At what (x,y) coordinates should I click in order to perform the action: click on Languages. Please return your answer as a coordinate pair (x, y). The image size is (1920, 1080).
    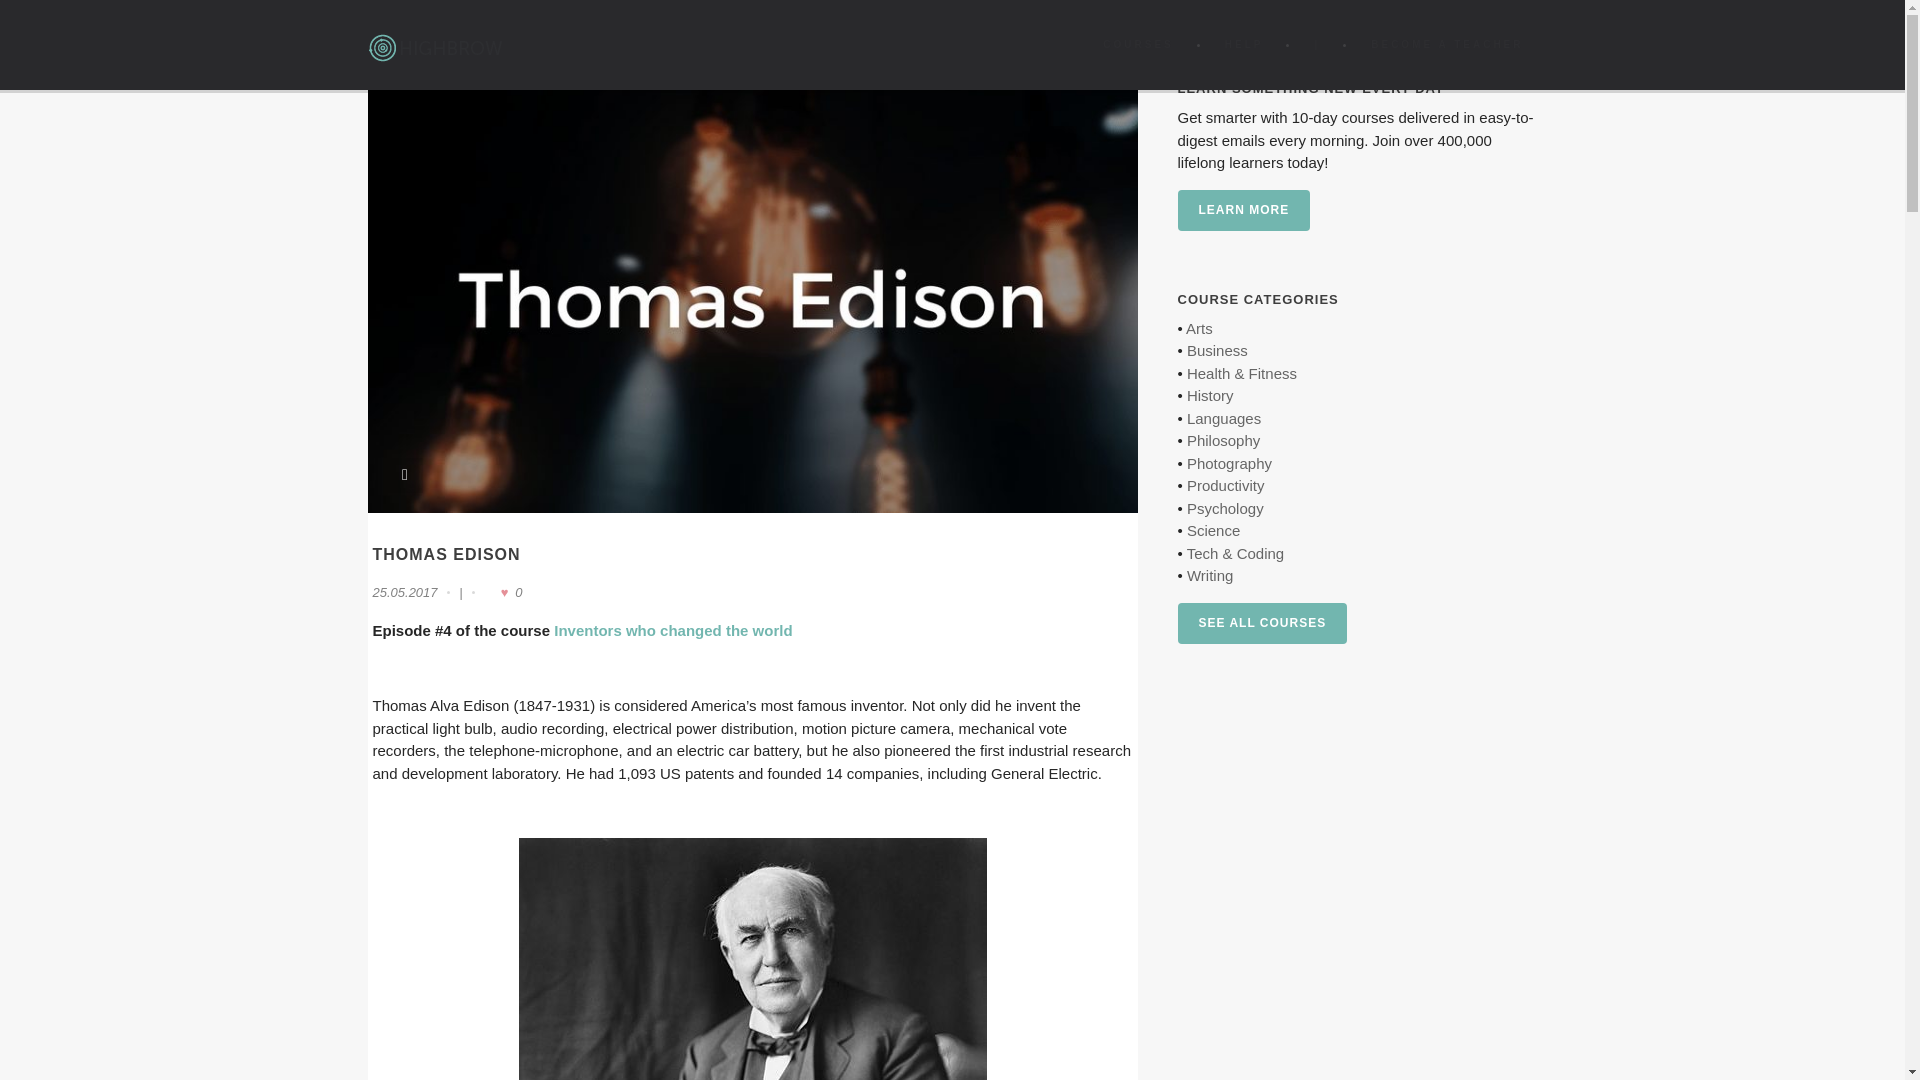
    Looking at the image, I should click on (1224, 418).